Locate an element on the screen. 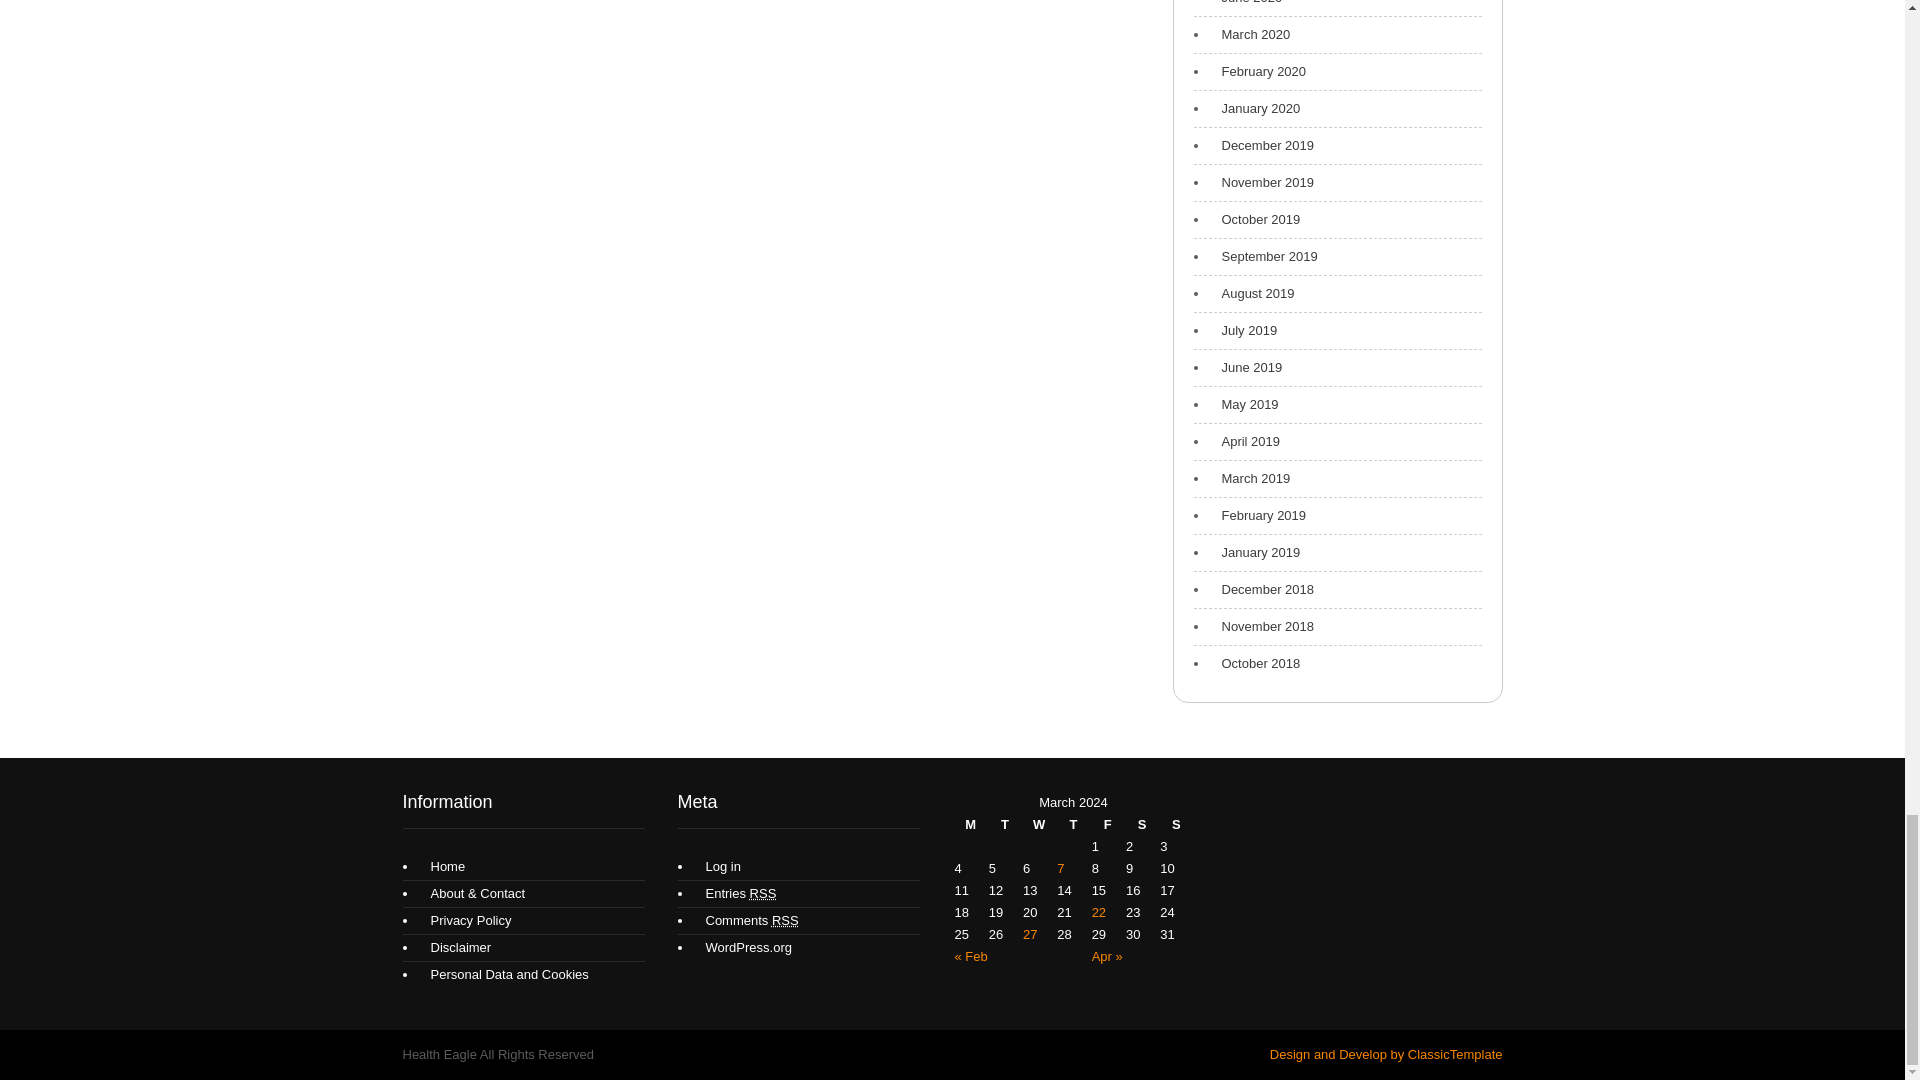  Tuesday is located at coordinates (1004, 824).